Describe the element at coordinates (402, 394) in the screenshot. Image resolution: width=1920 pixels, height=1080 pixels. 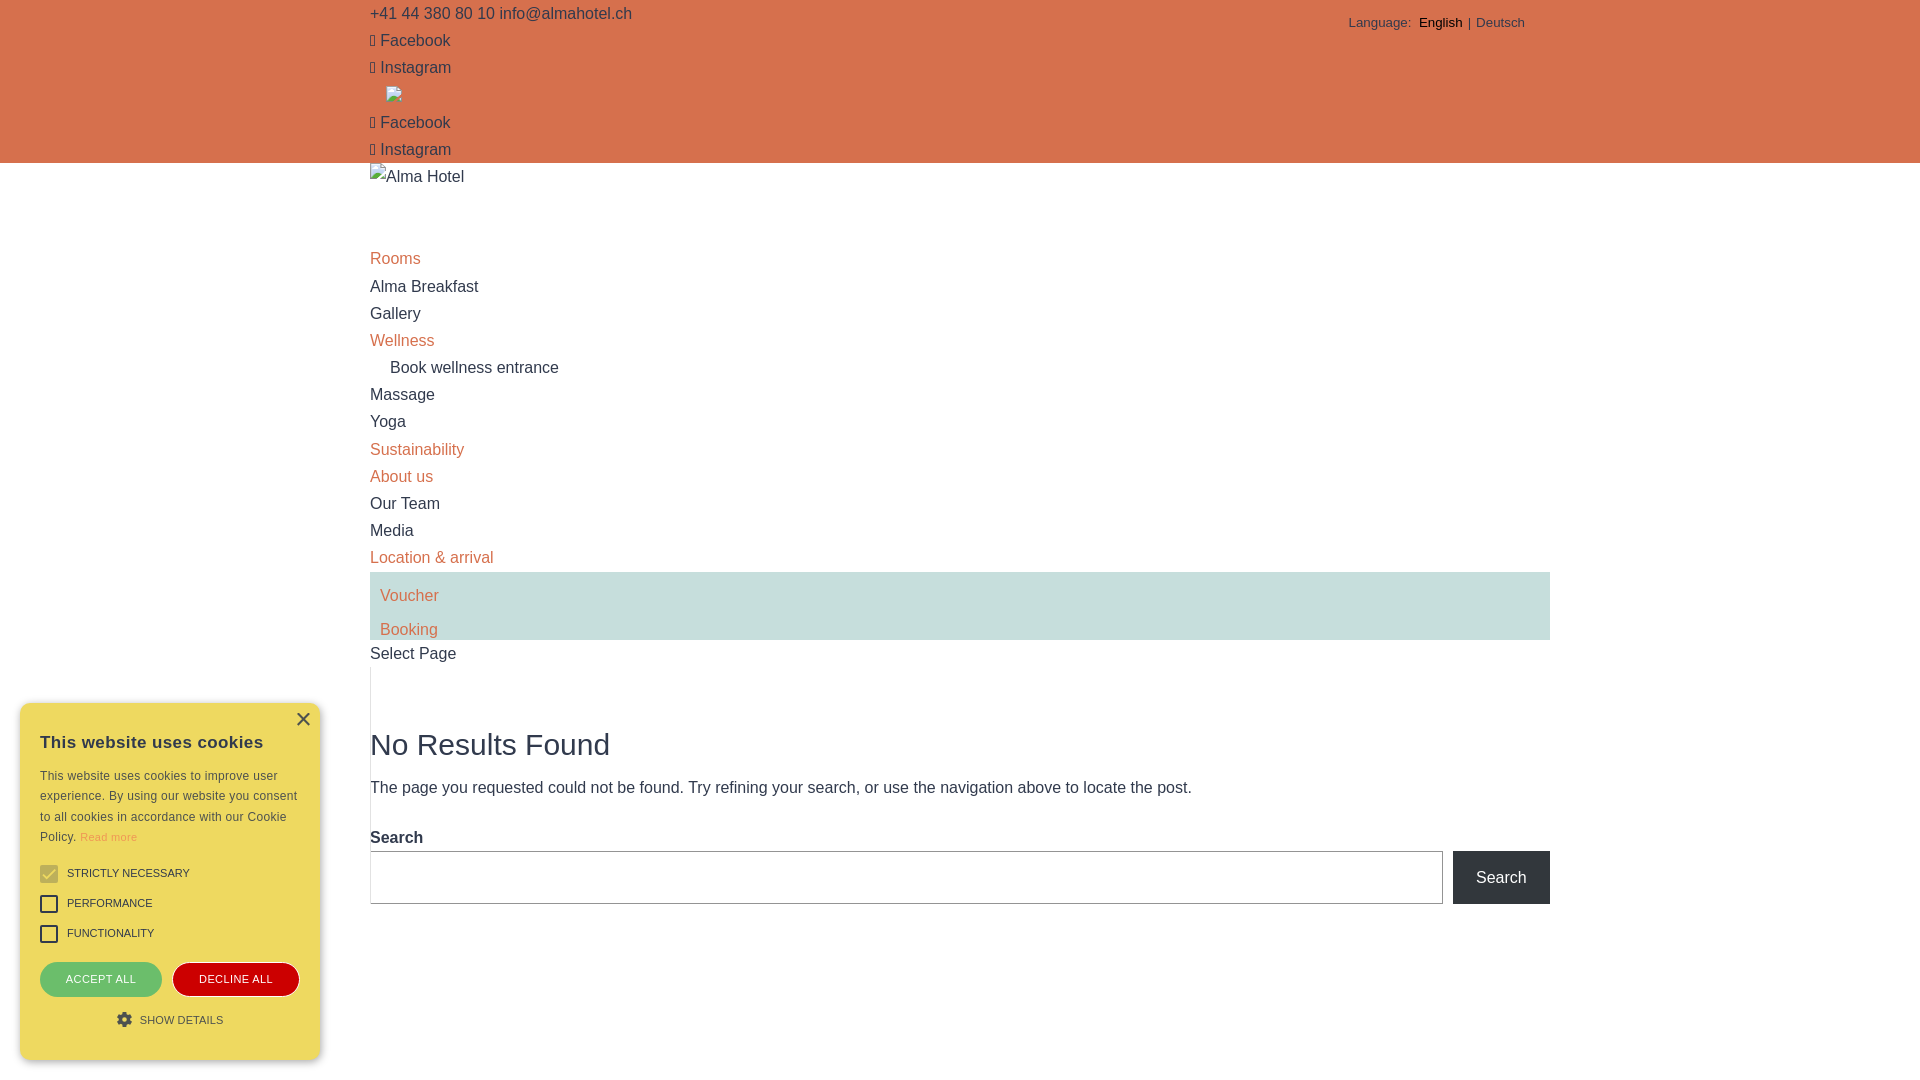
I see `Massage` at that location.